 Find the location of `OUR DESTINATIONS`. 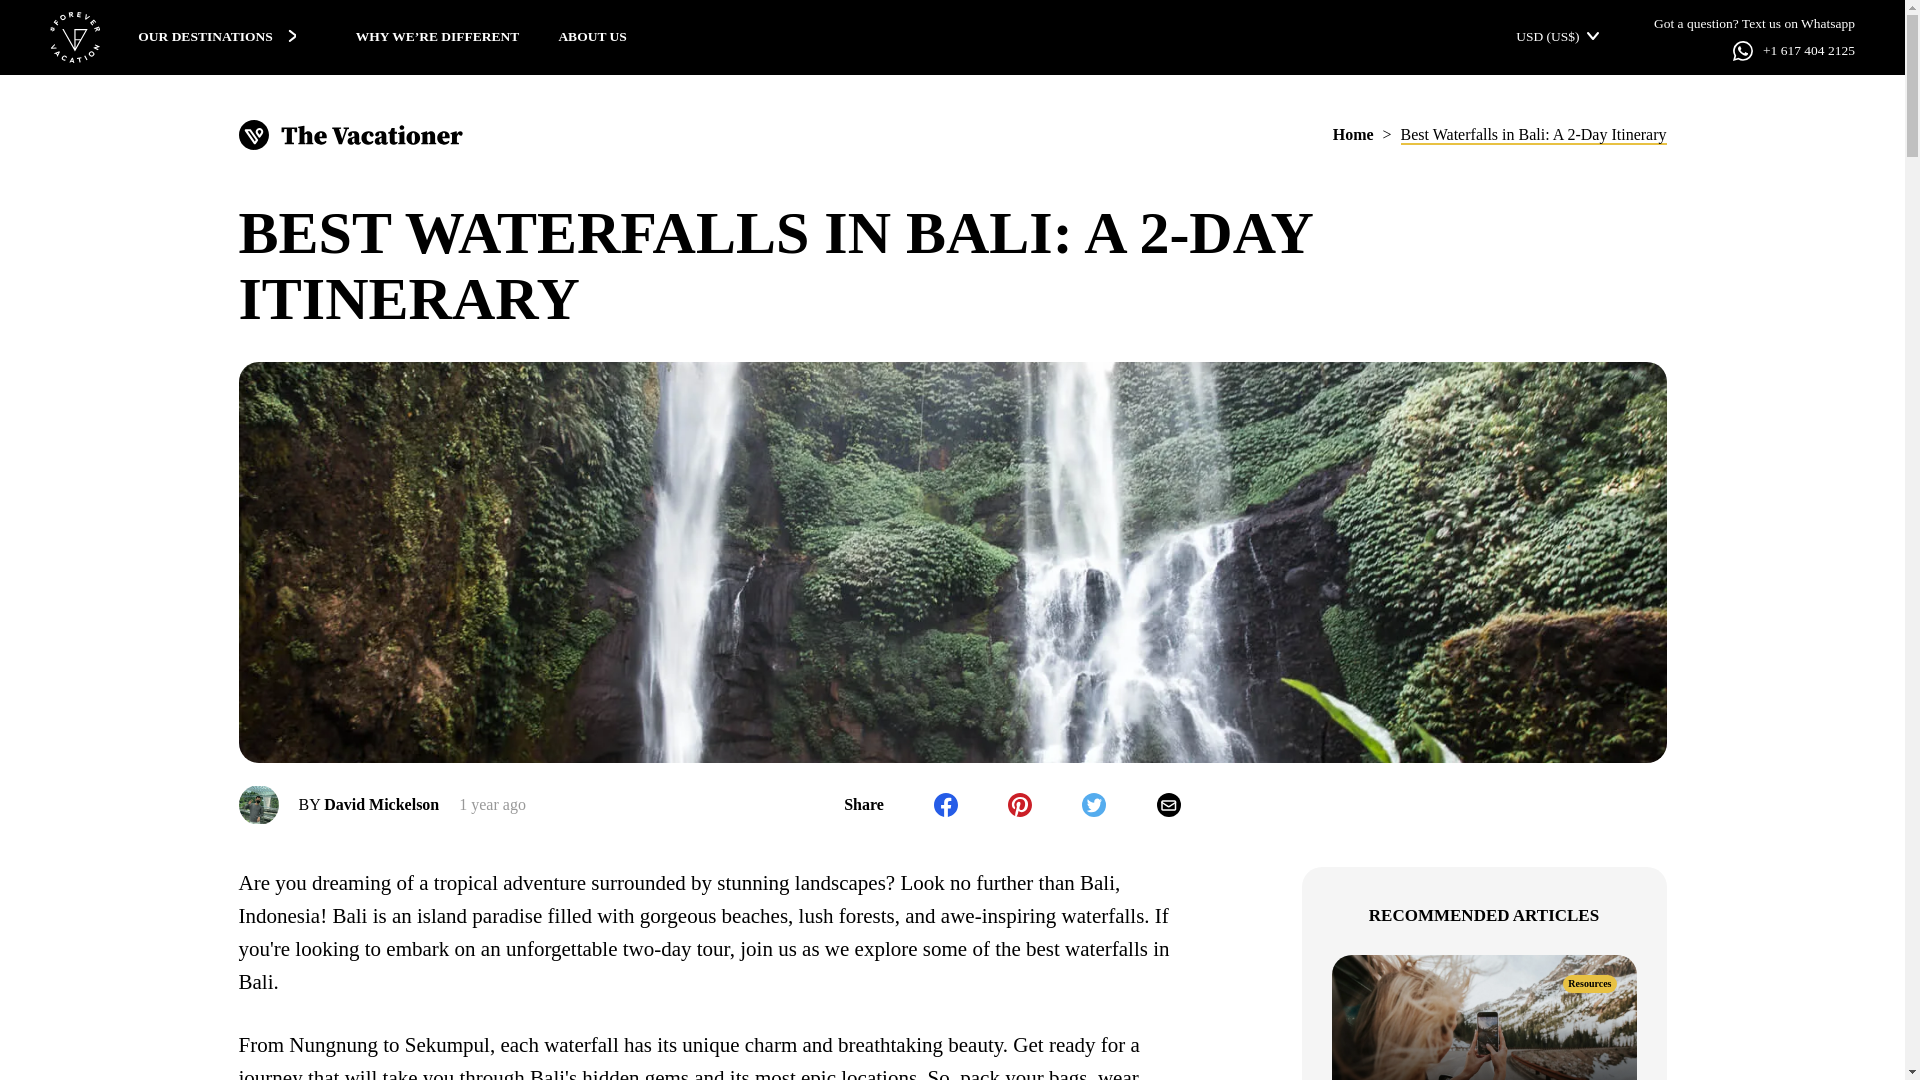

OUR DESTINATIONS is located at coordinates (218, 37).